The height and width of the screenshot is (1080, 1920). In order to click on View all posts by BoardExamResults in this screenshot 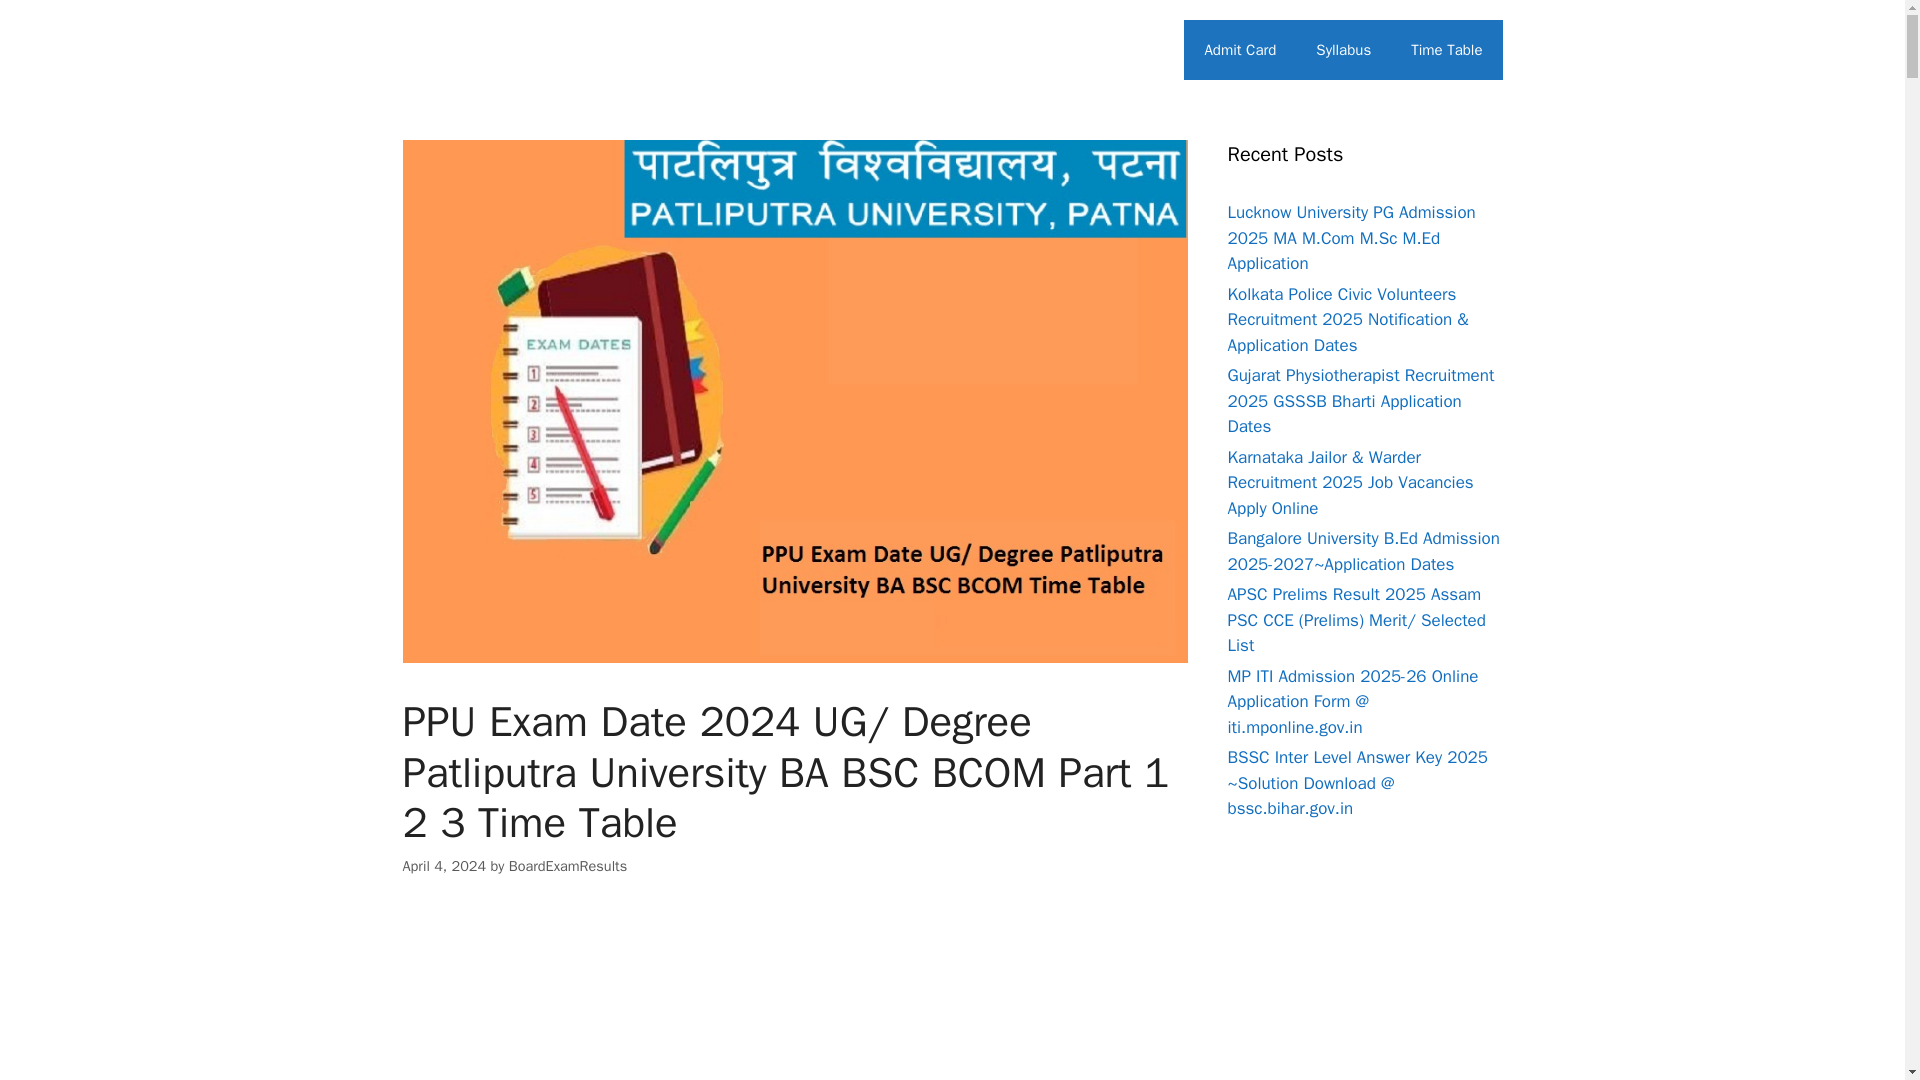, I will do `click(568, 866)`.